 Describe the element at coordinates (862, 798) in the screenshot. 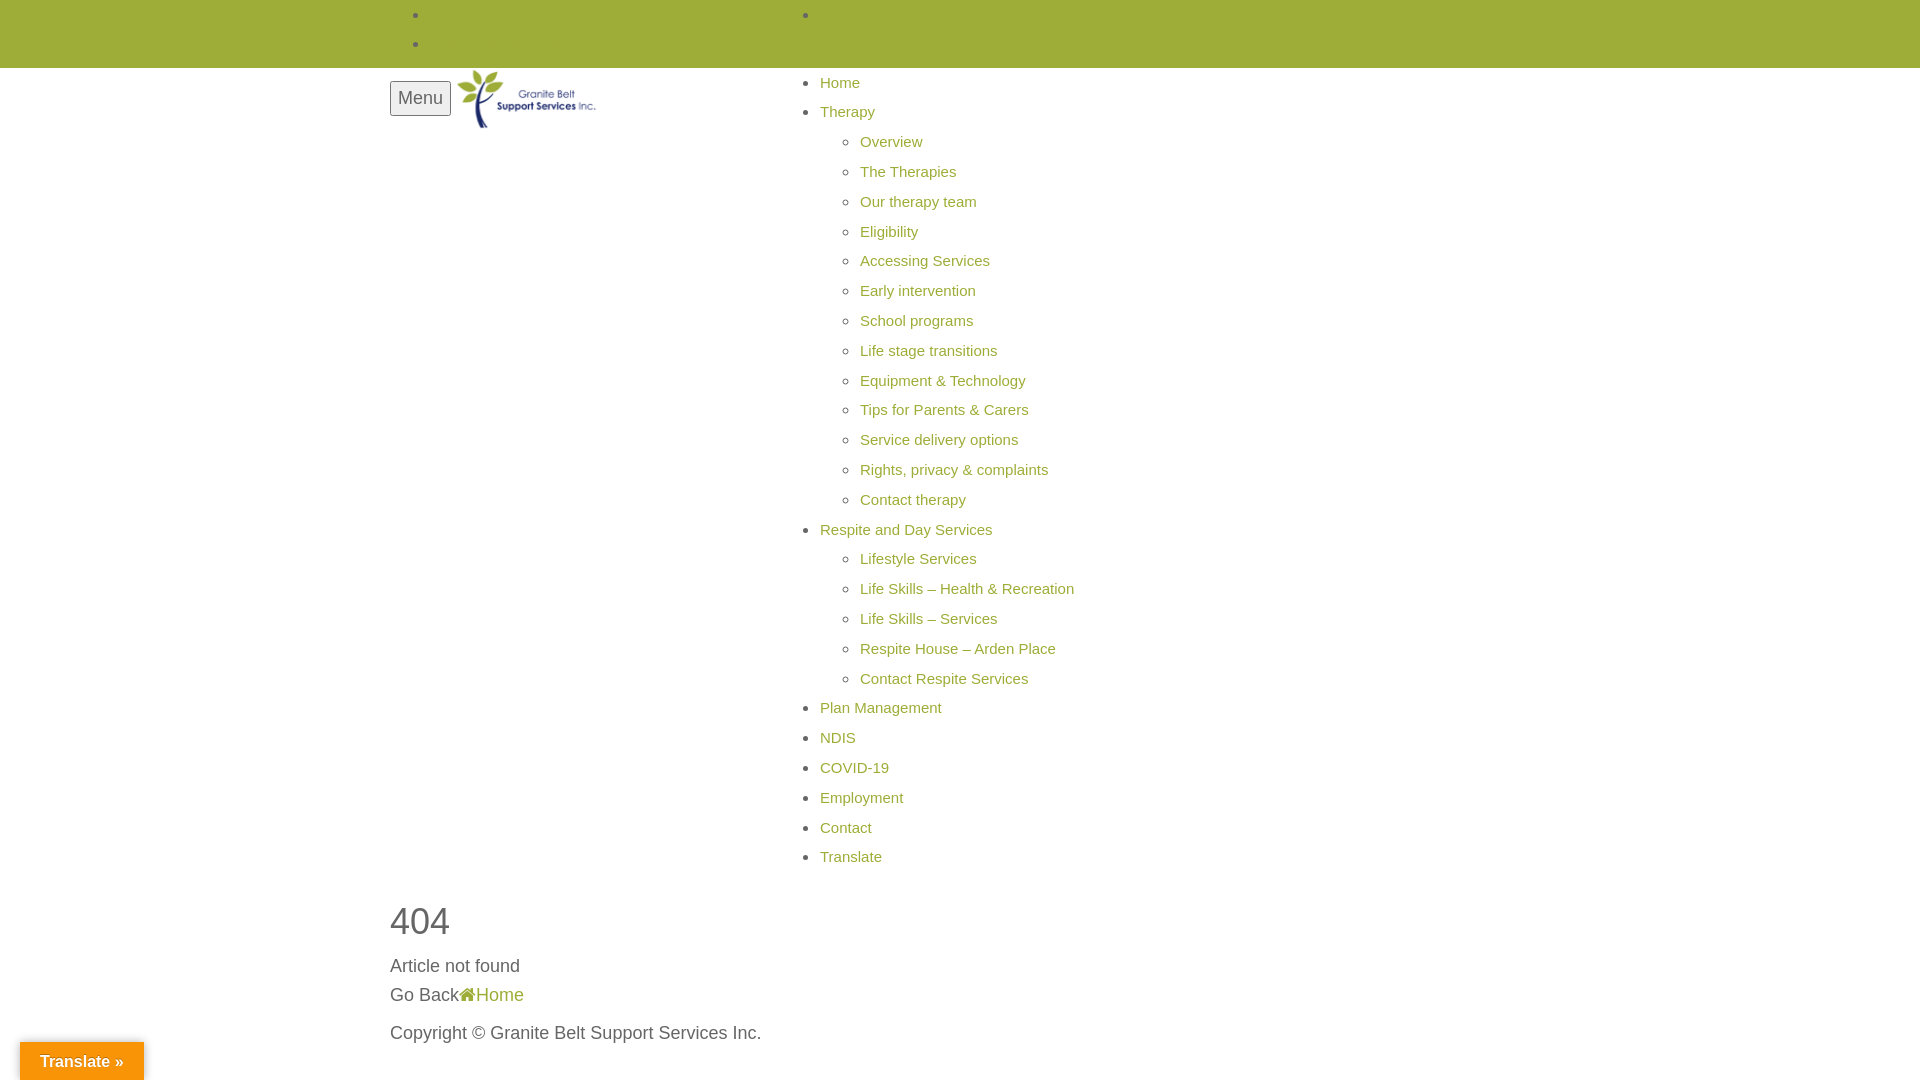

I see `Employment` at that location.